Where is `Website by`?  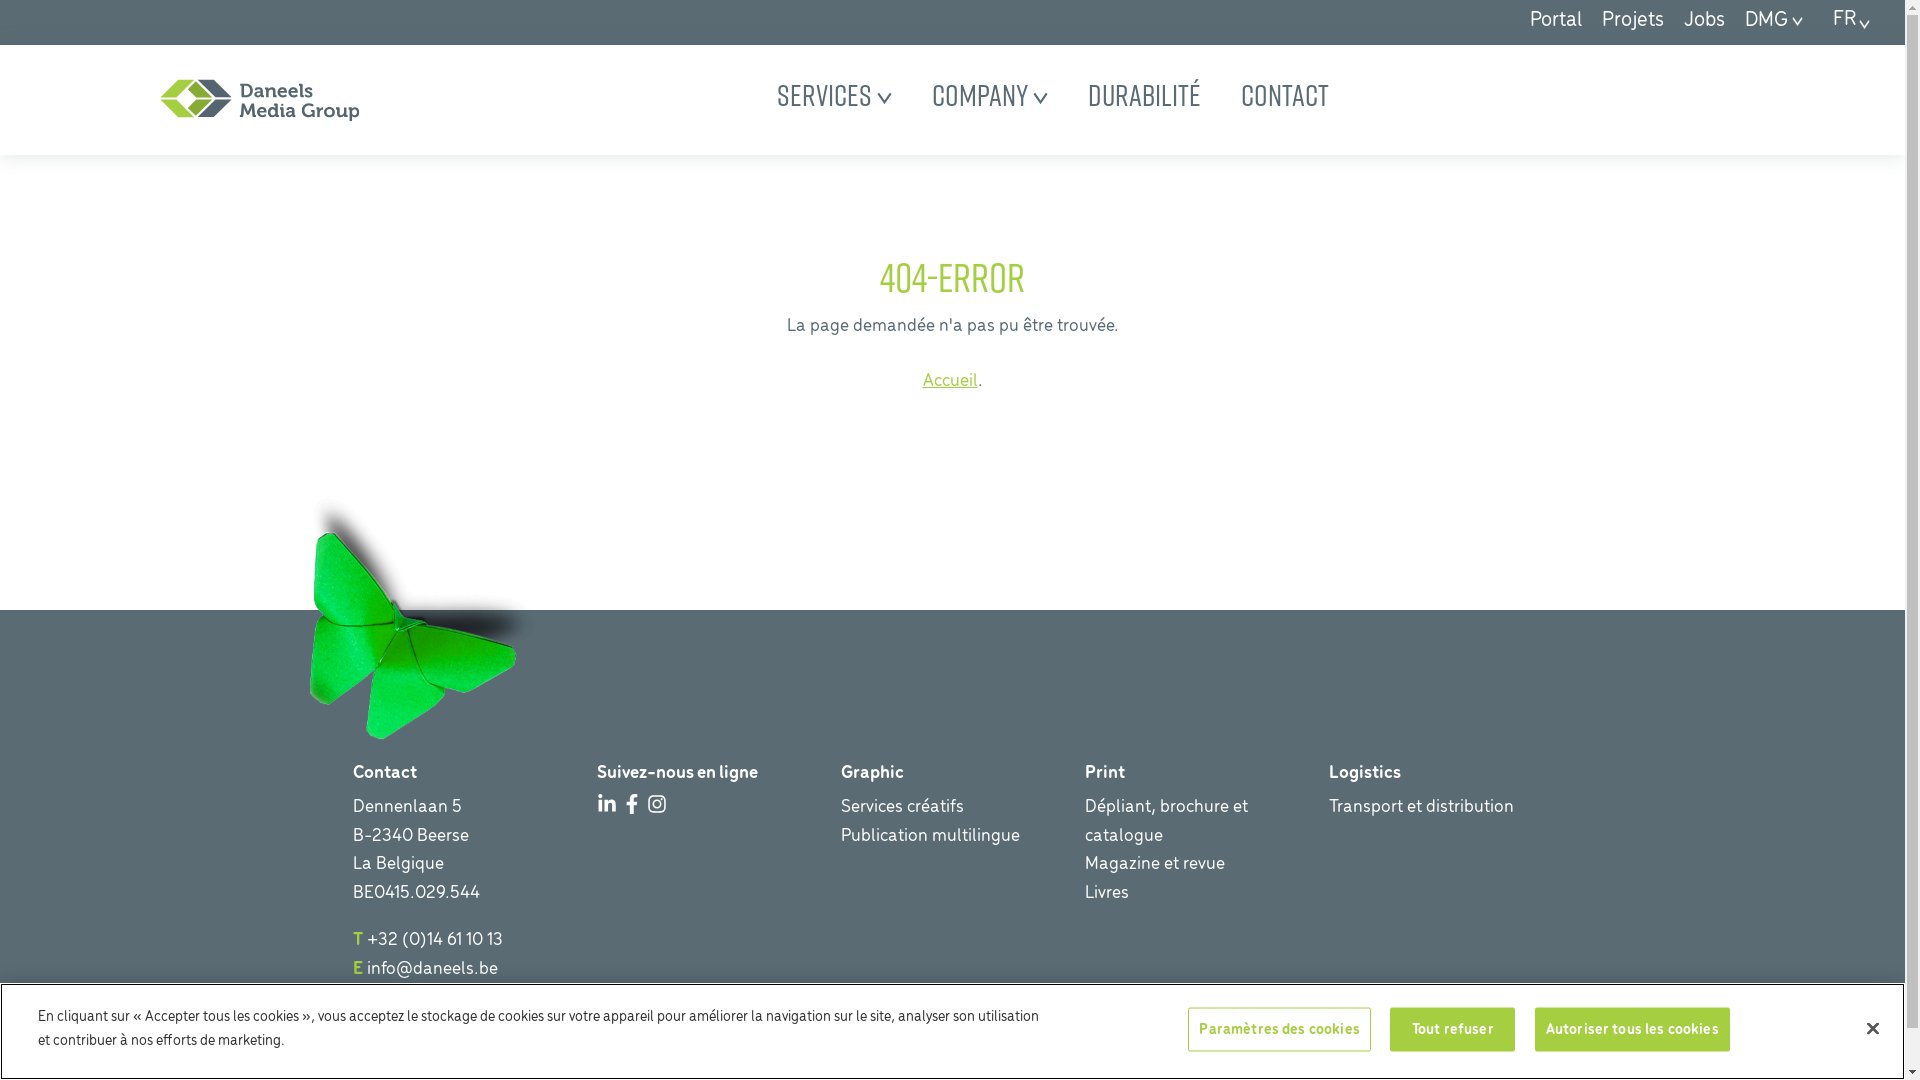 Website by is located at coordinates (1652, 1057).